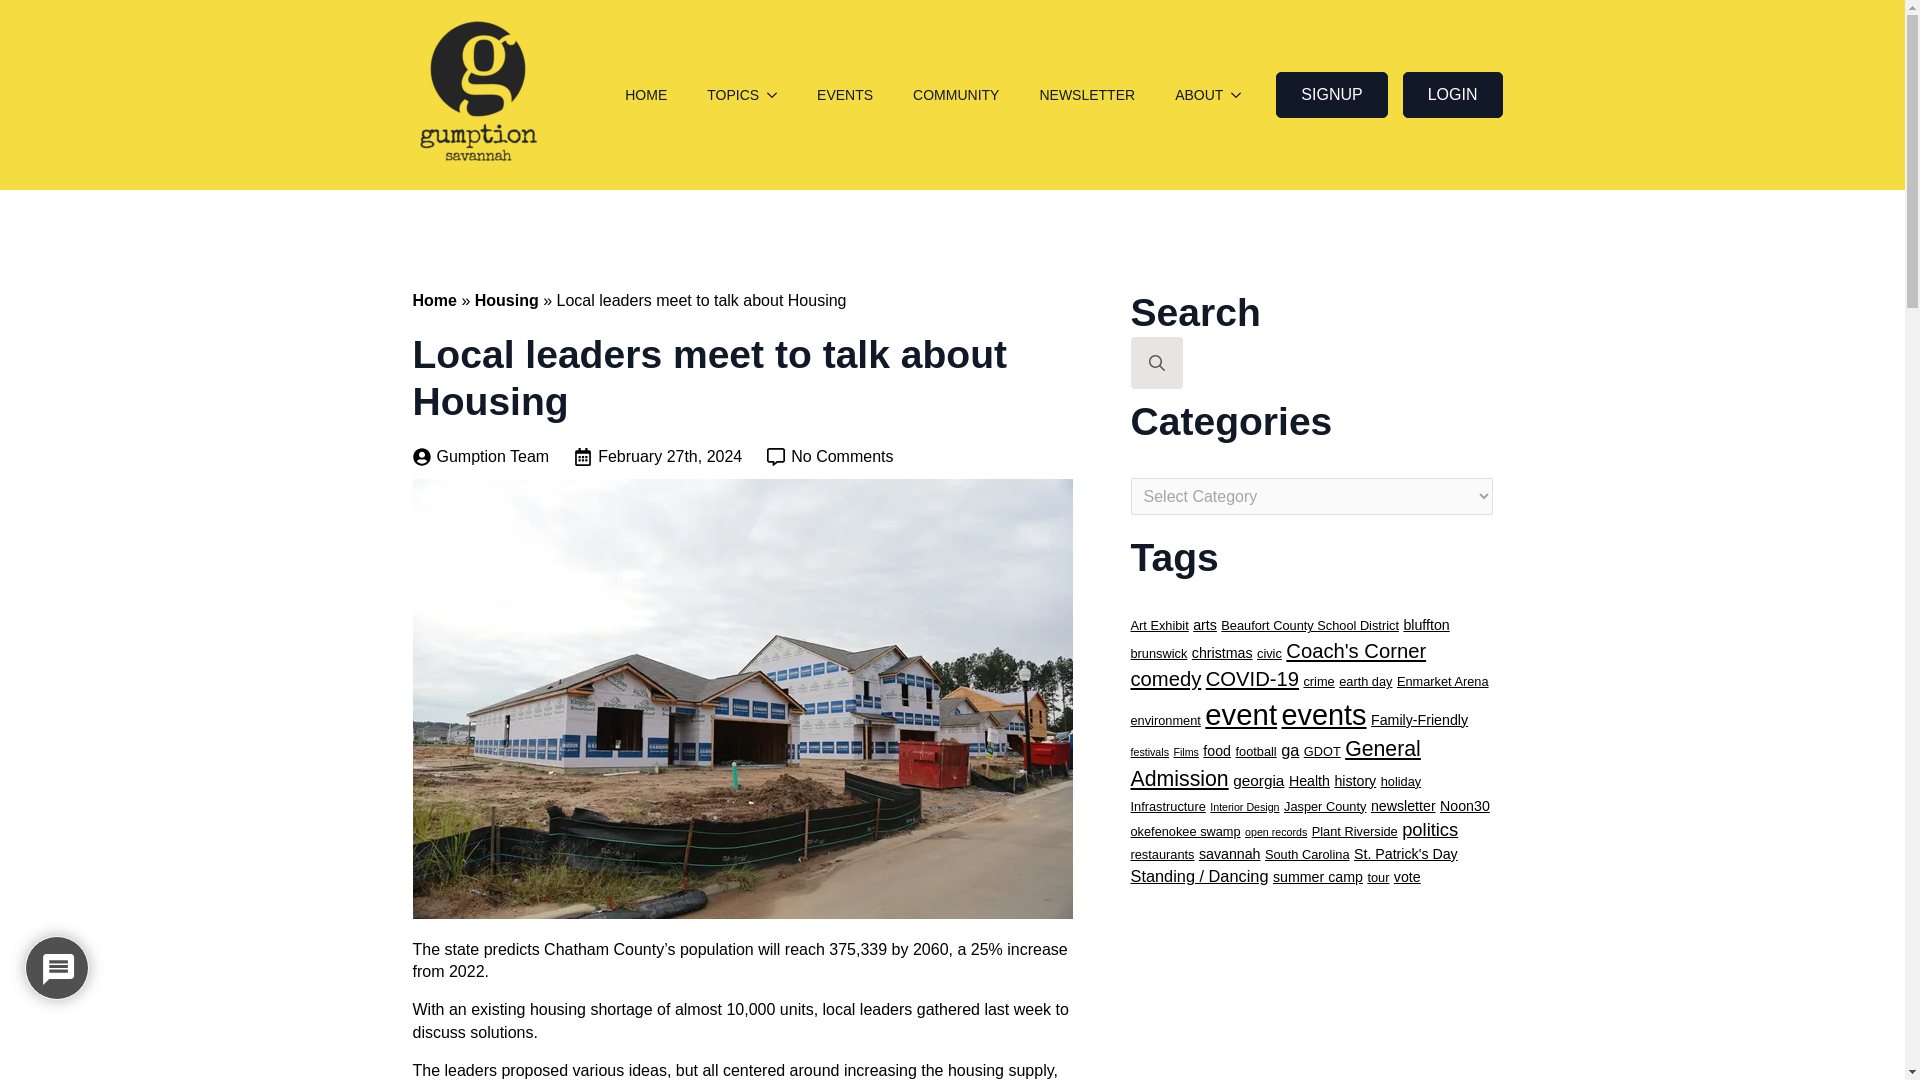 The height and width of the screenshot is (1080, 1920). Describe the element at coordinates (1204, 624) in the screenshot. I see `arts` at that location.